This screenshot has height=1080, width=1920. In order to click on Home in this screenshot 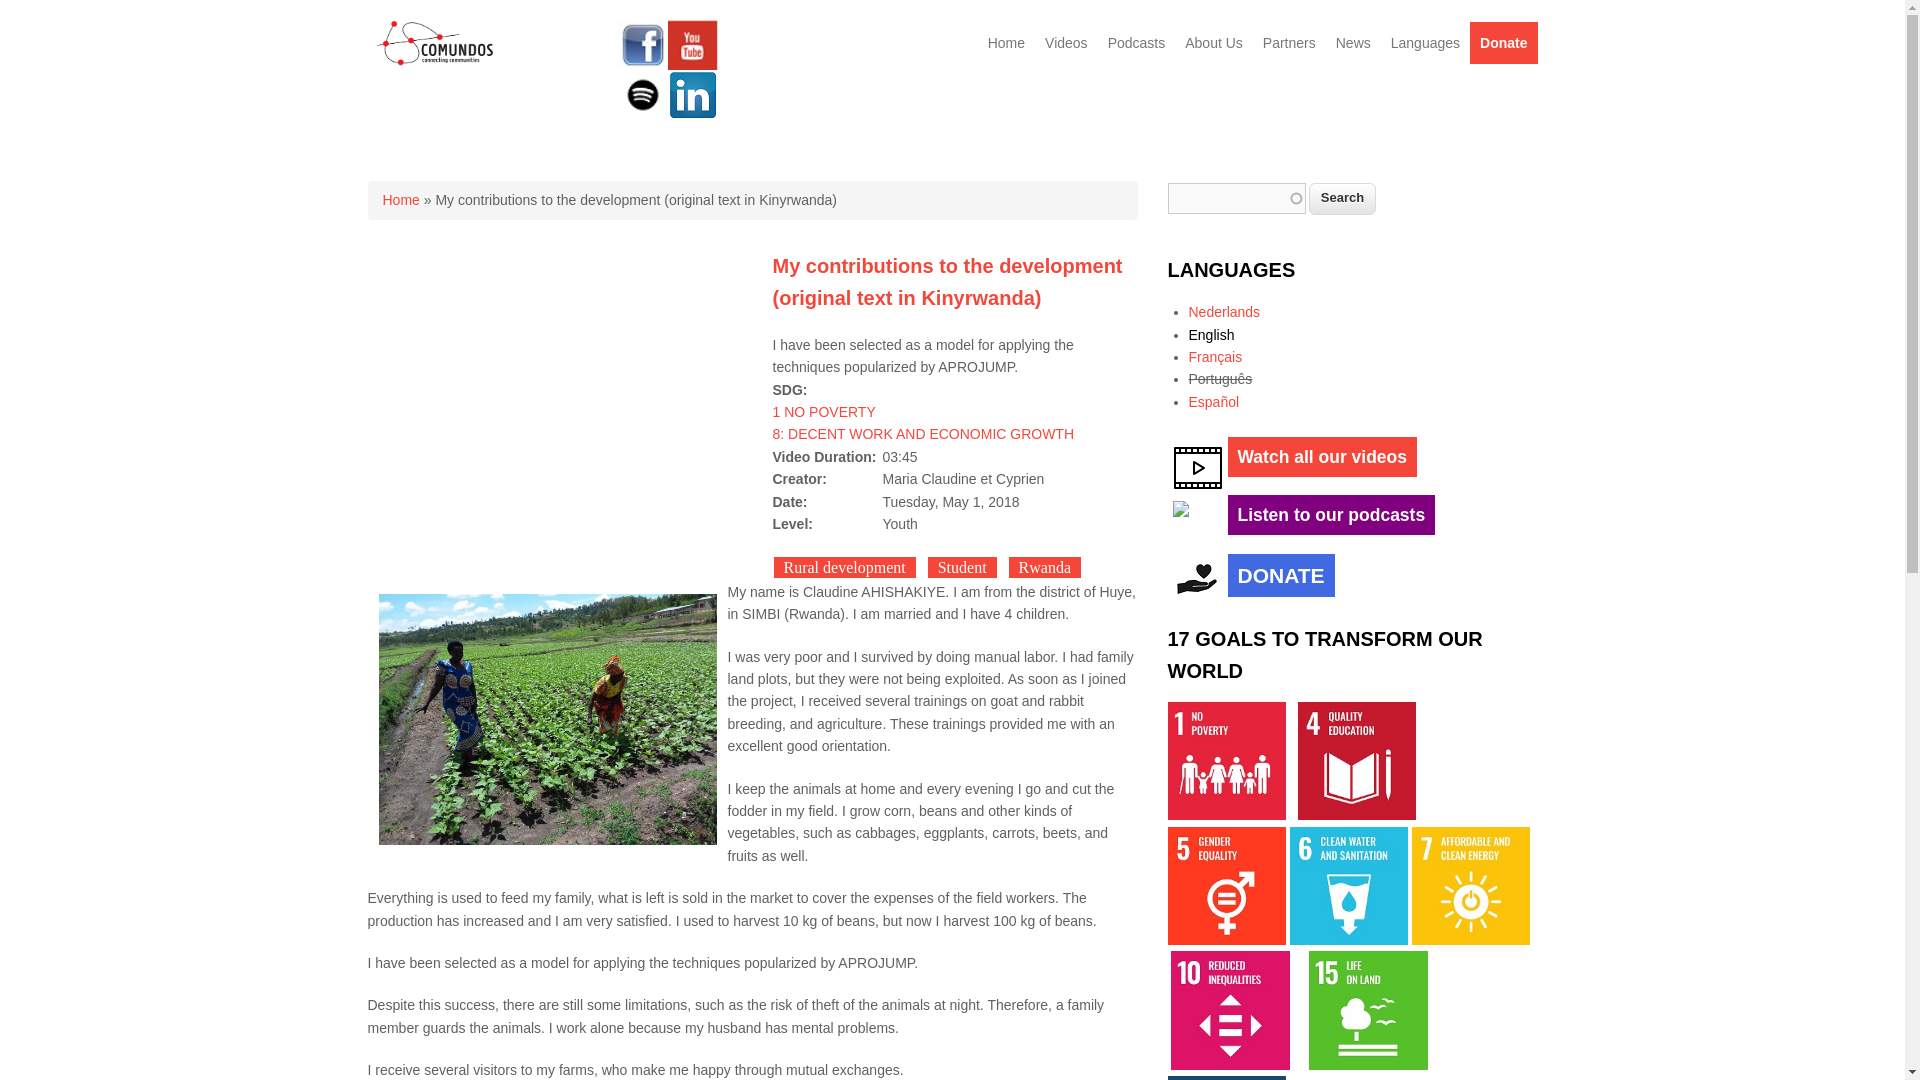, I will do `click(400, 200)`.